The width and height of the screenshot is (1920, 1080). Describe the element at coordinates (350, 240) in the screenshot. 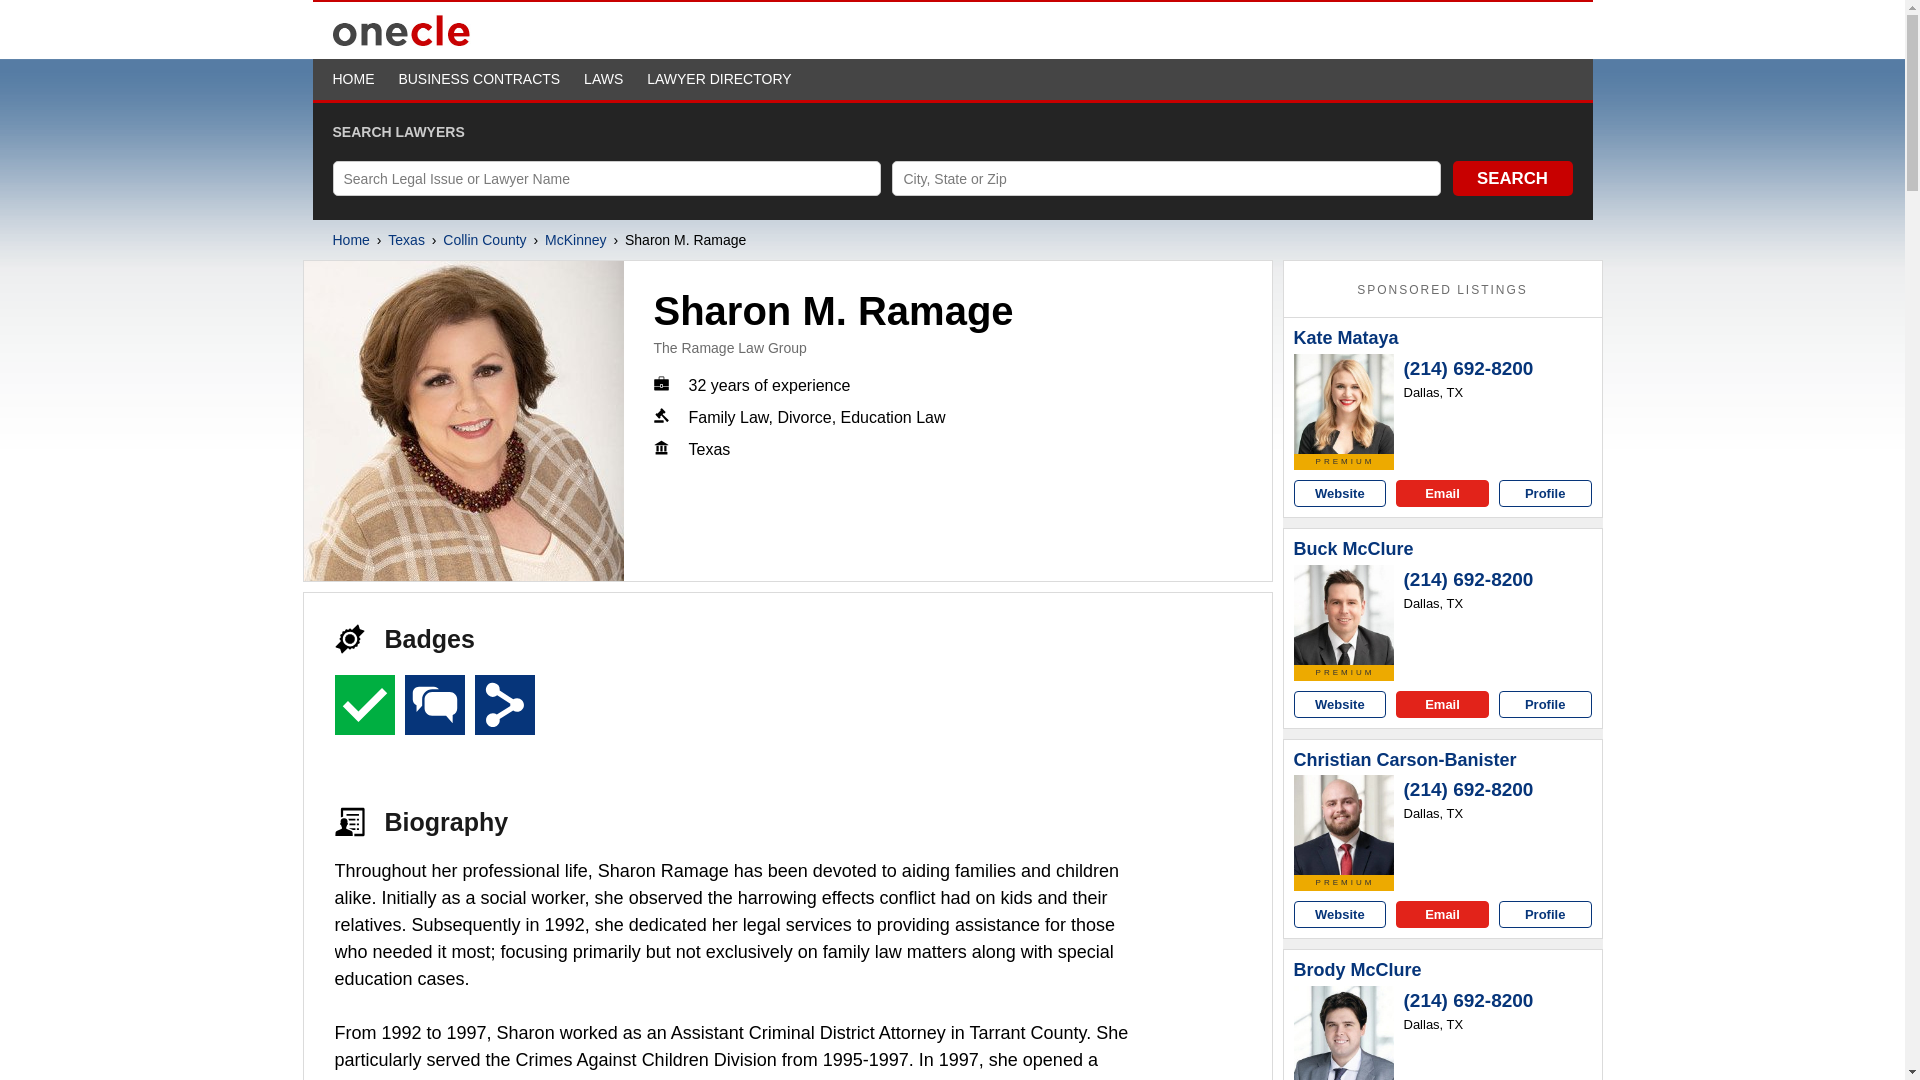

I see `Home` at that location.